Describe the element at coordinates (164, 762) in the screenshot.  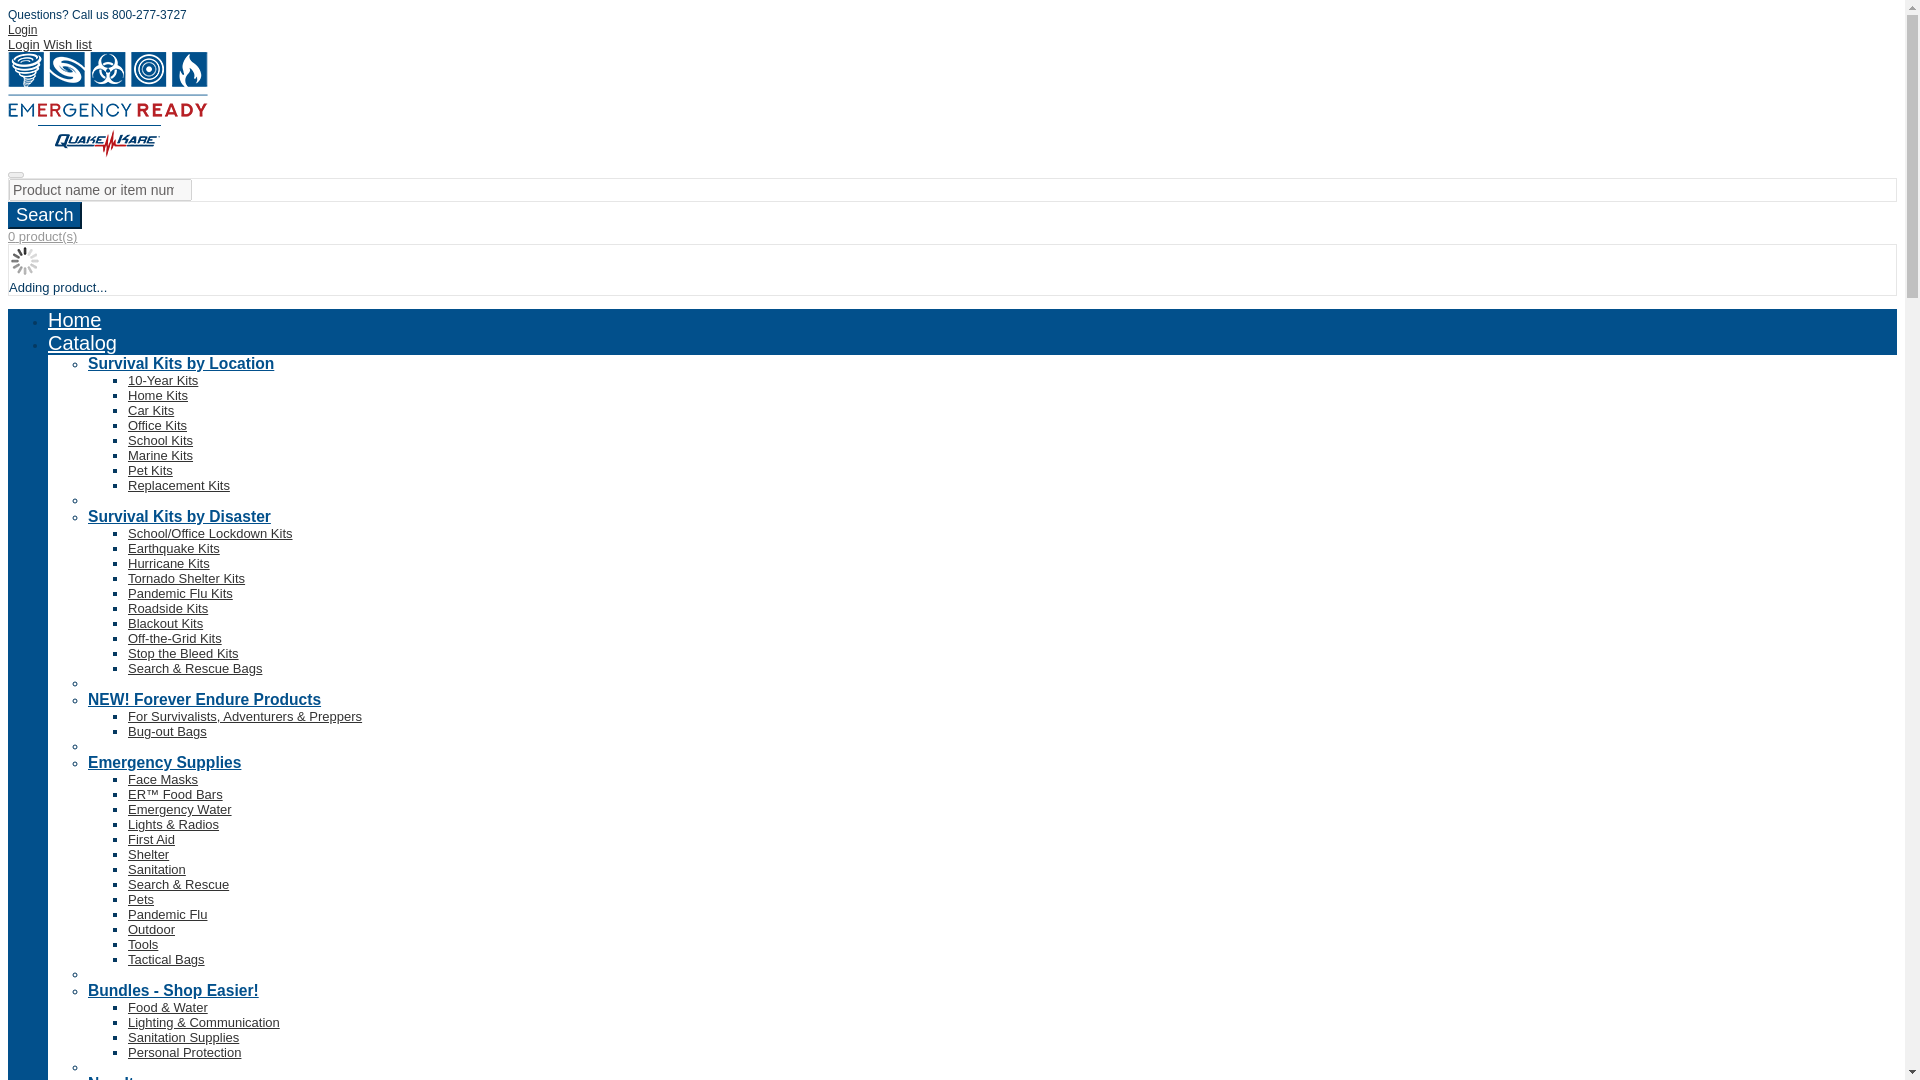
I see `Emergency Supplies` at that location.